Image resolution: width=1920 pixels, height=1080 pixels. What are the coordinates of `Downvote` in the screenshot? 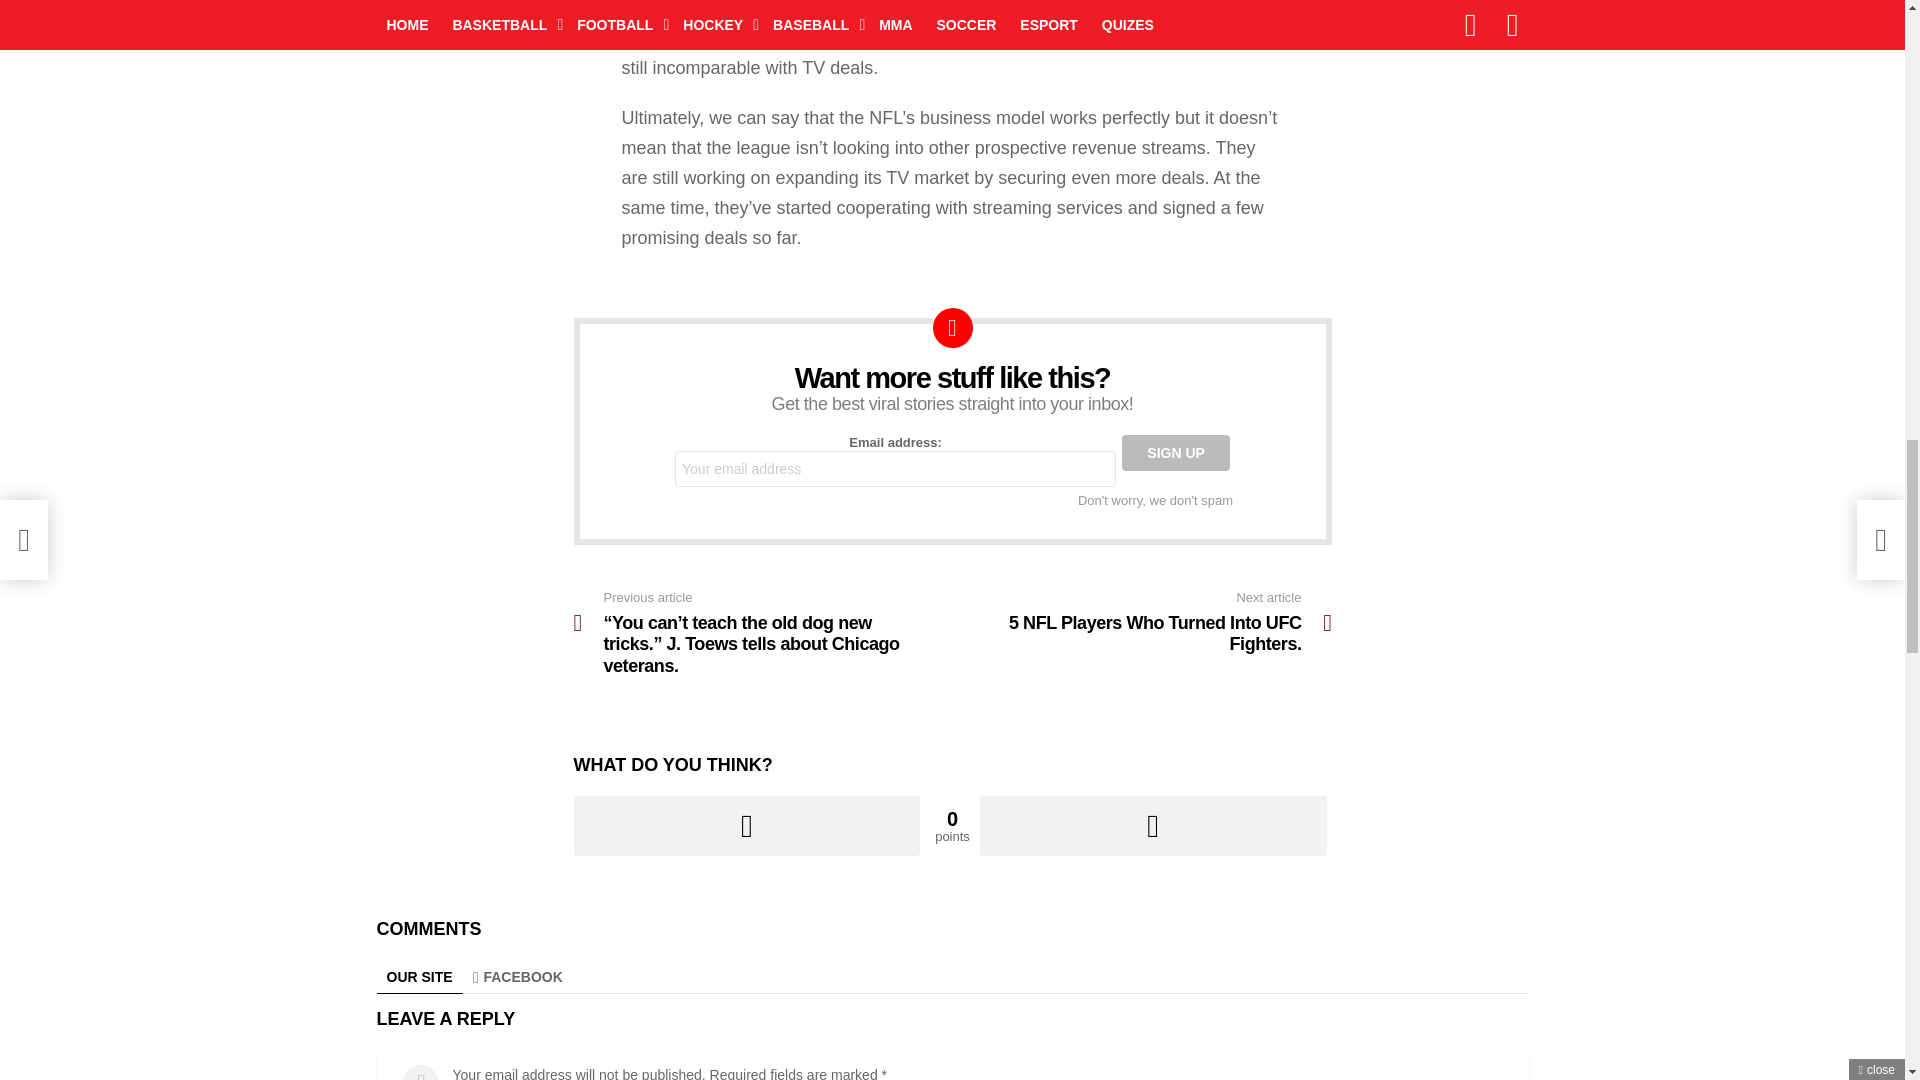 It's located at (1152, 826).